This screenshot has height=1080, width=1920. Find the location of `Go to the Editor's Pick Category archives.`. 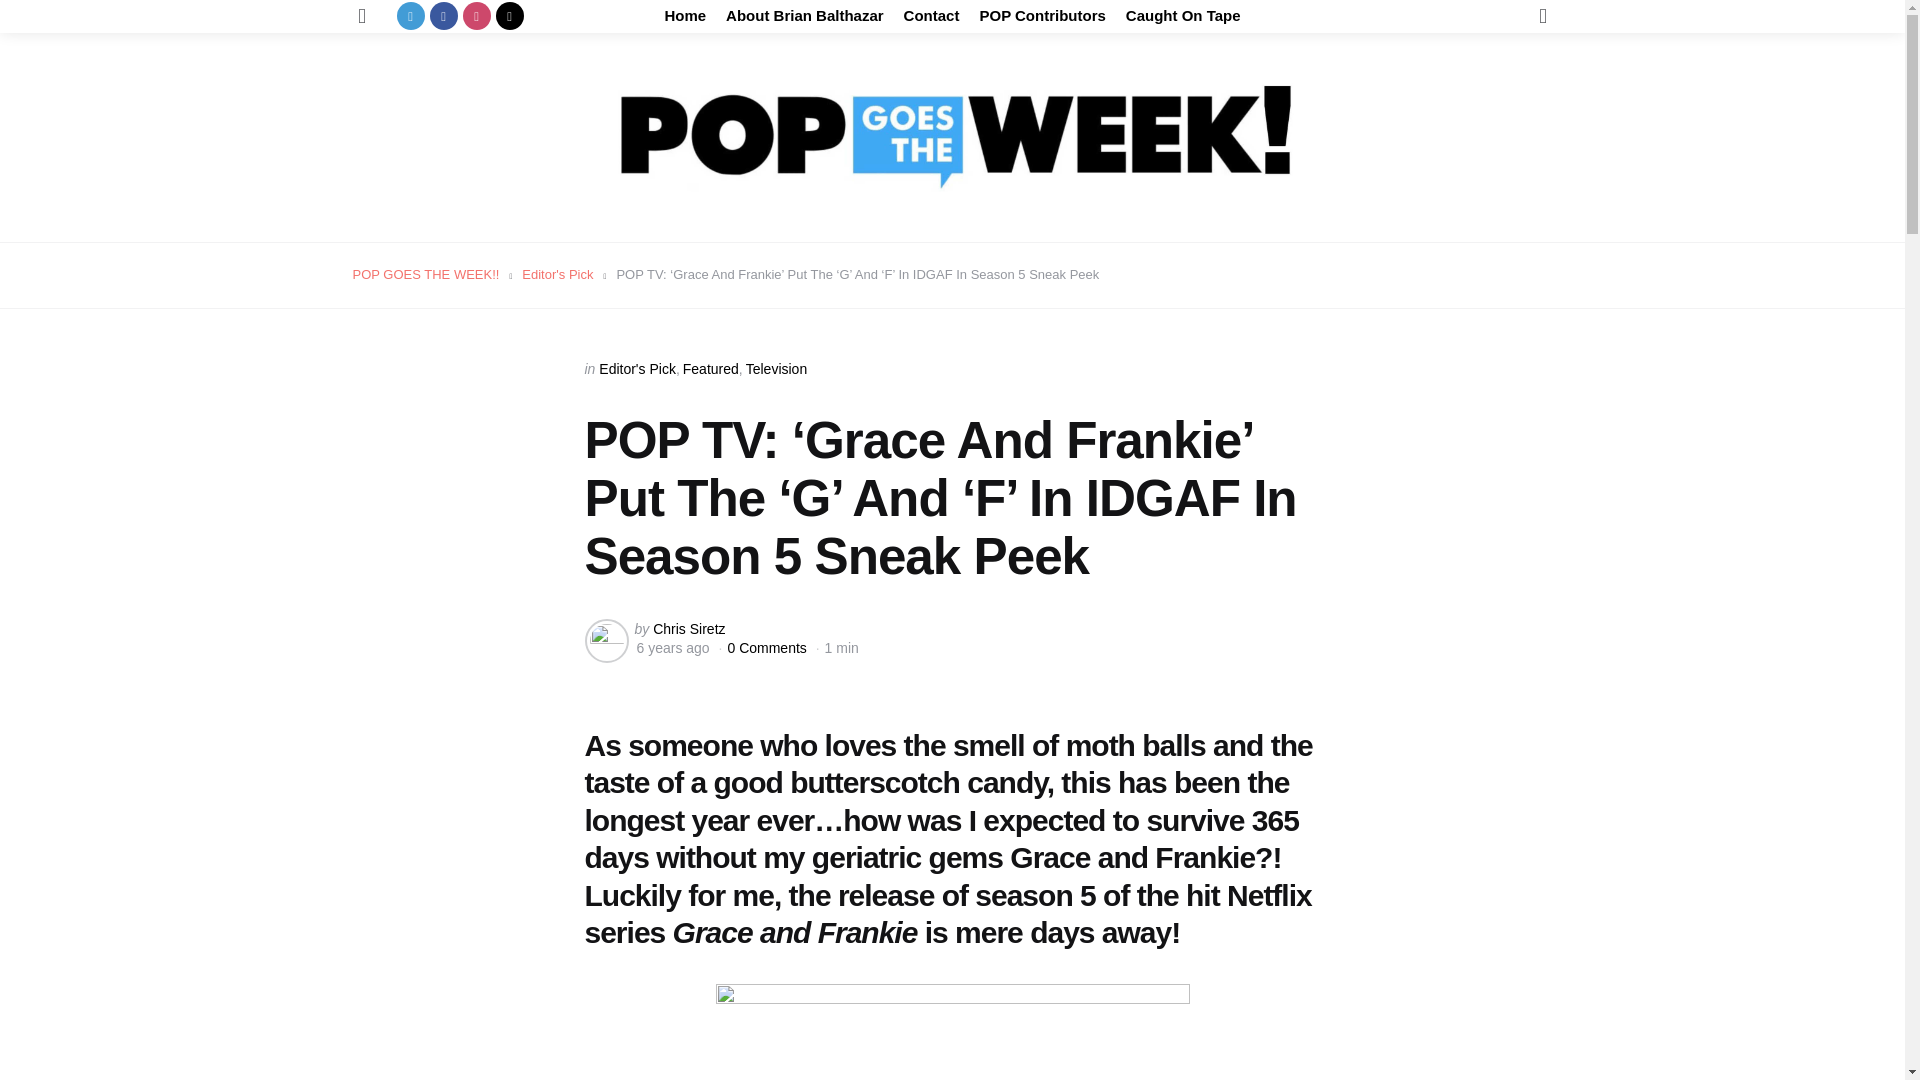

Go to the Editor's Pick Category archives. is located at coordinates (558, 274).